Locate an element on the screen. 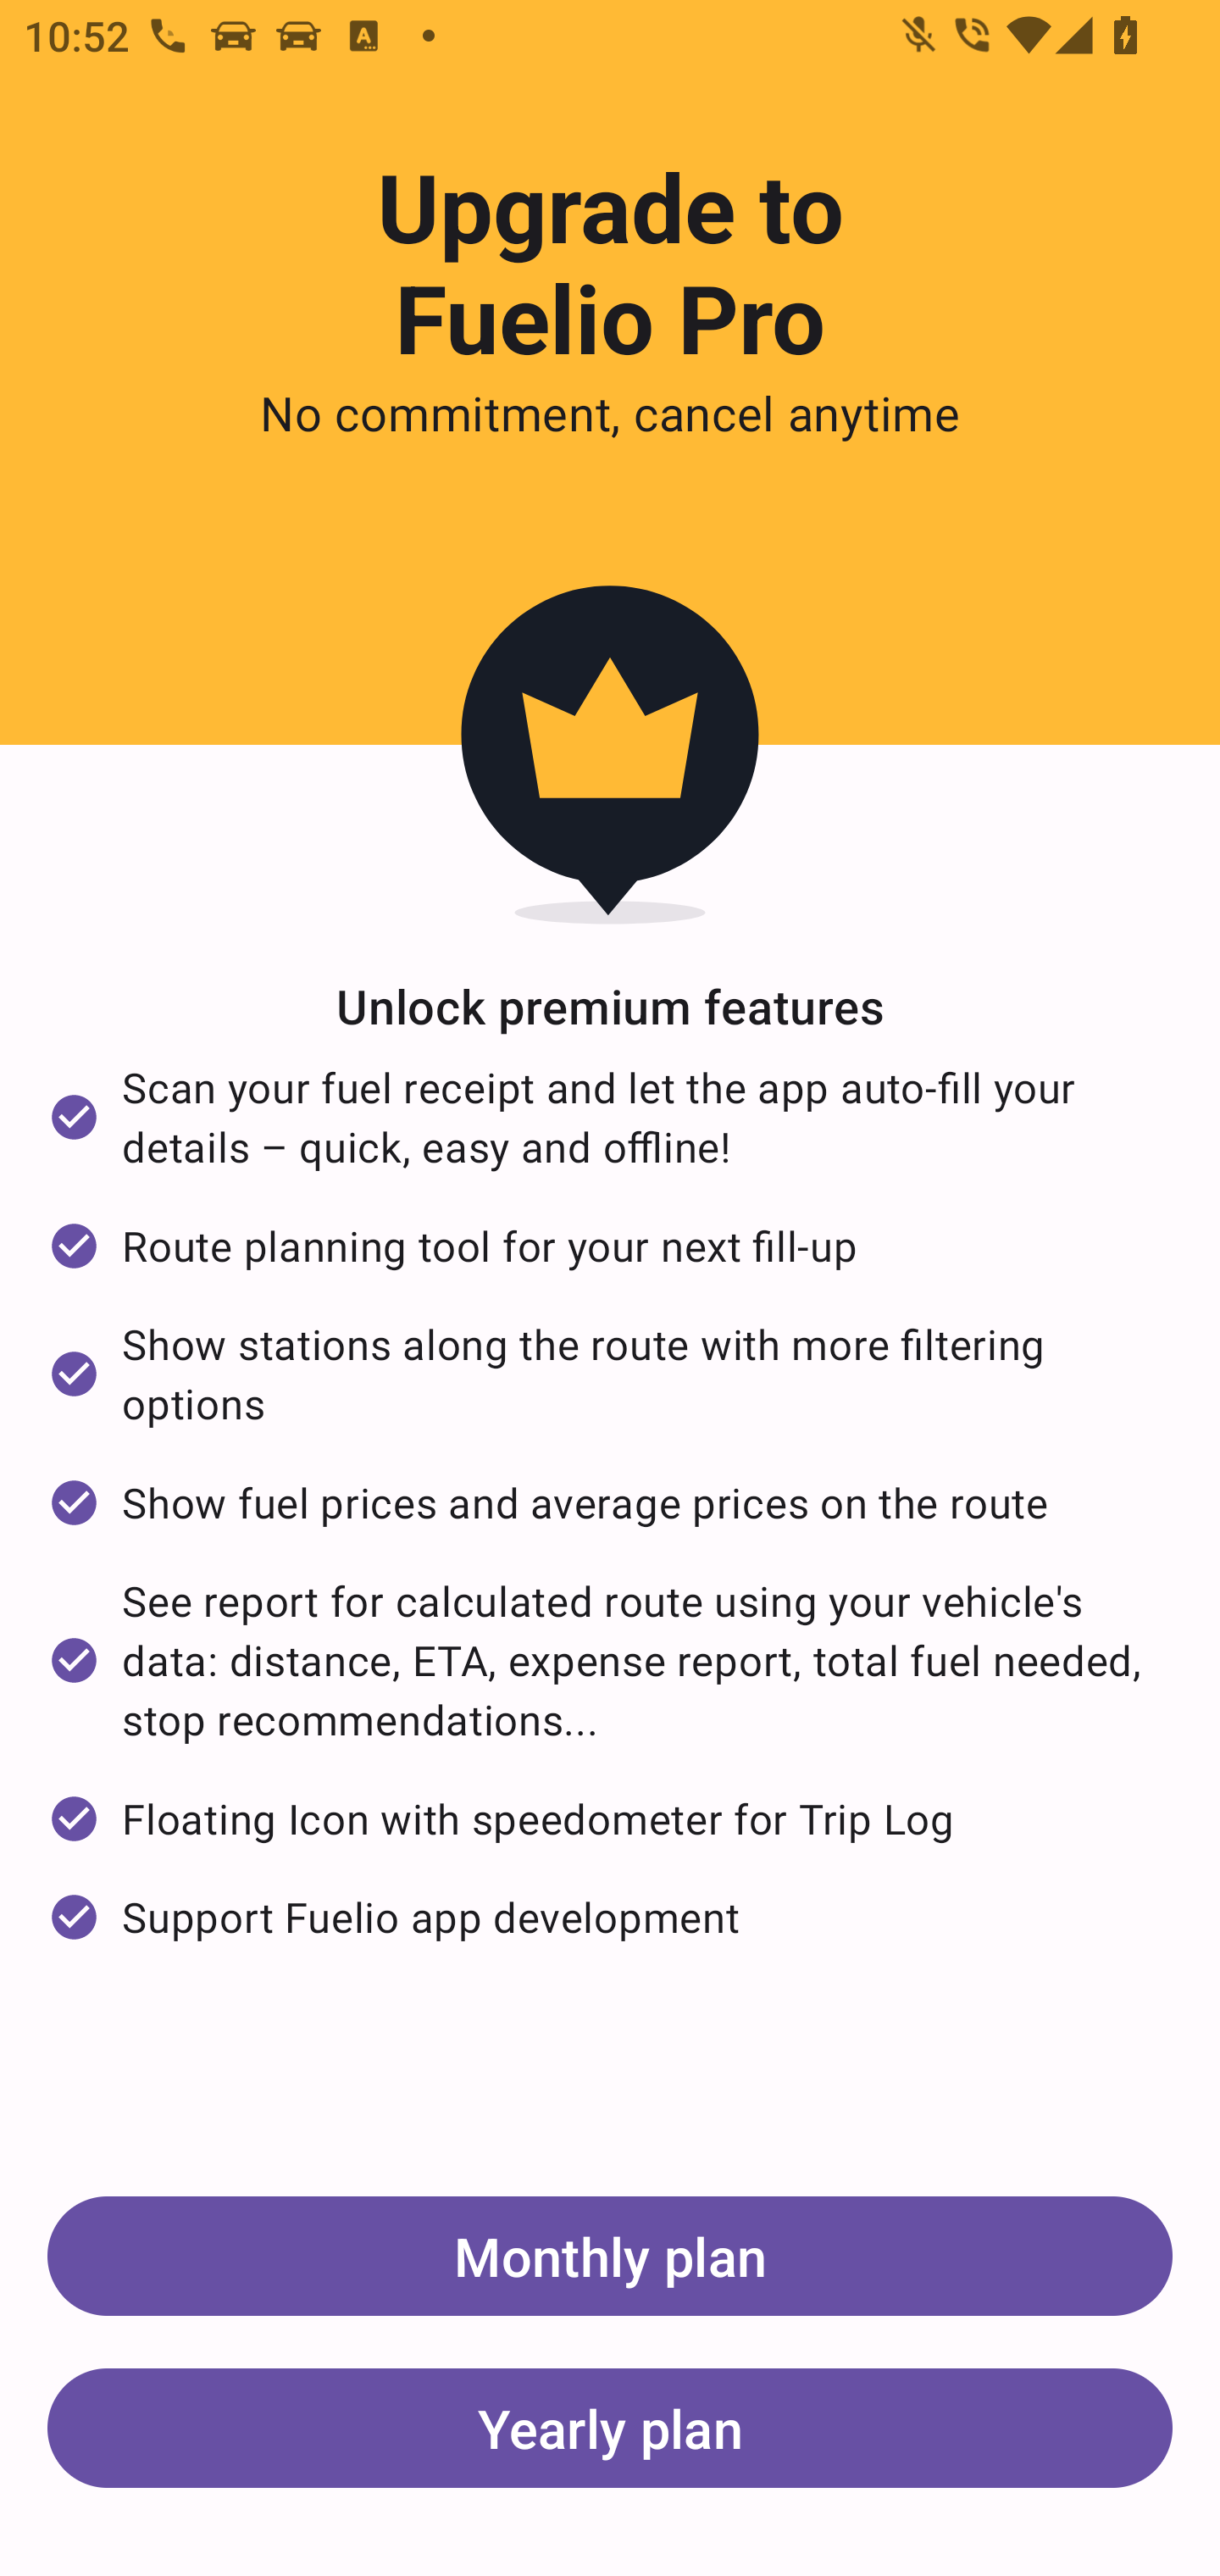 This screenshot has width=1220, height=2576. Yearly plan is located at coordinates (610, 2427).